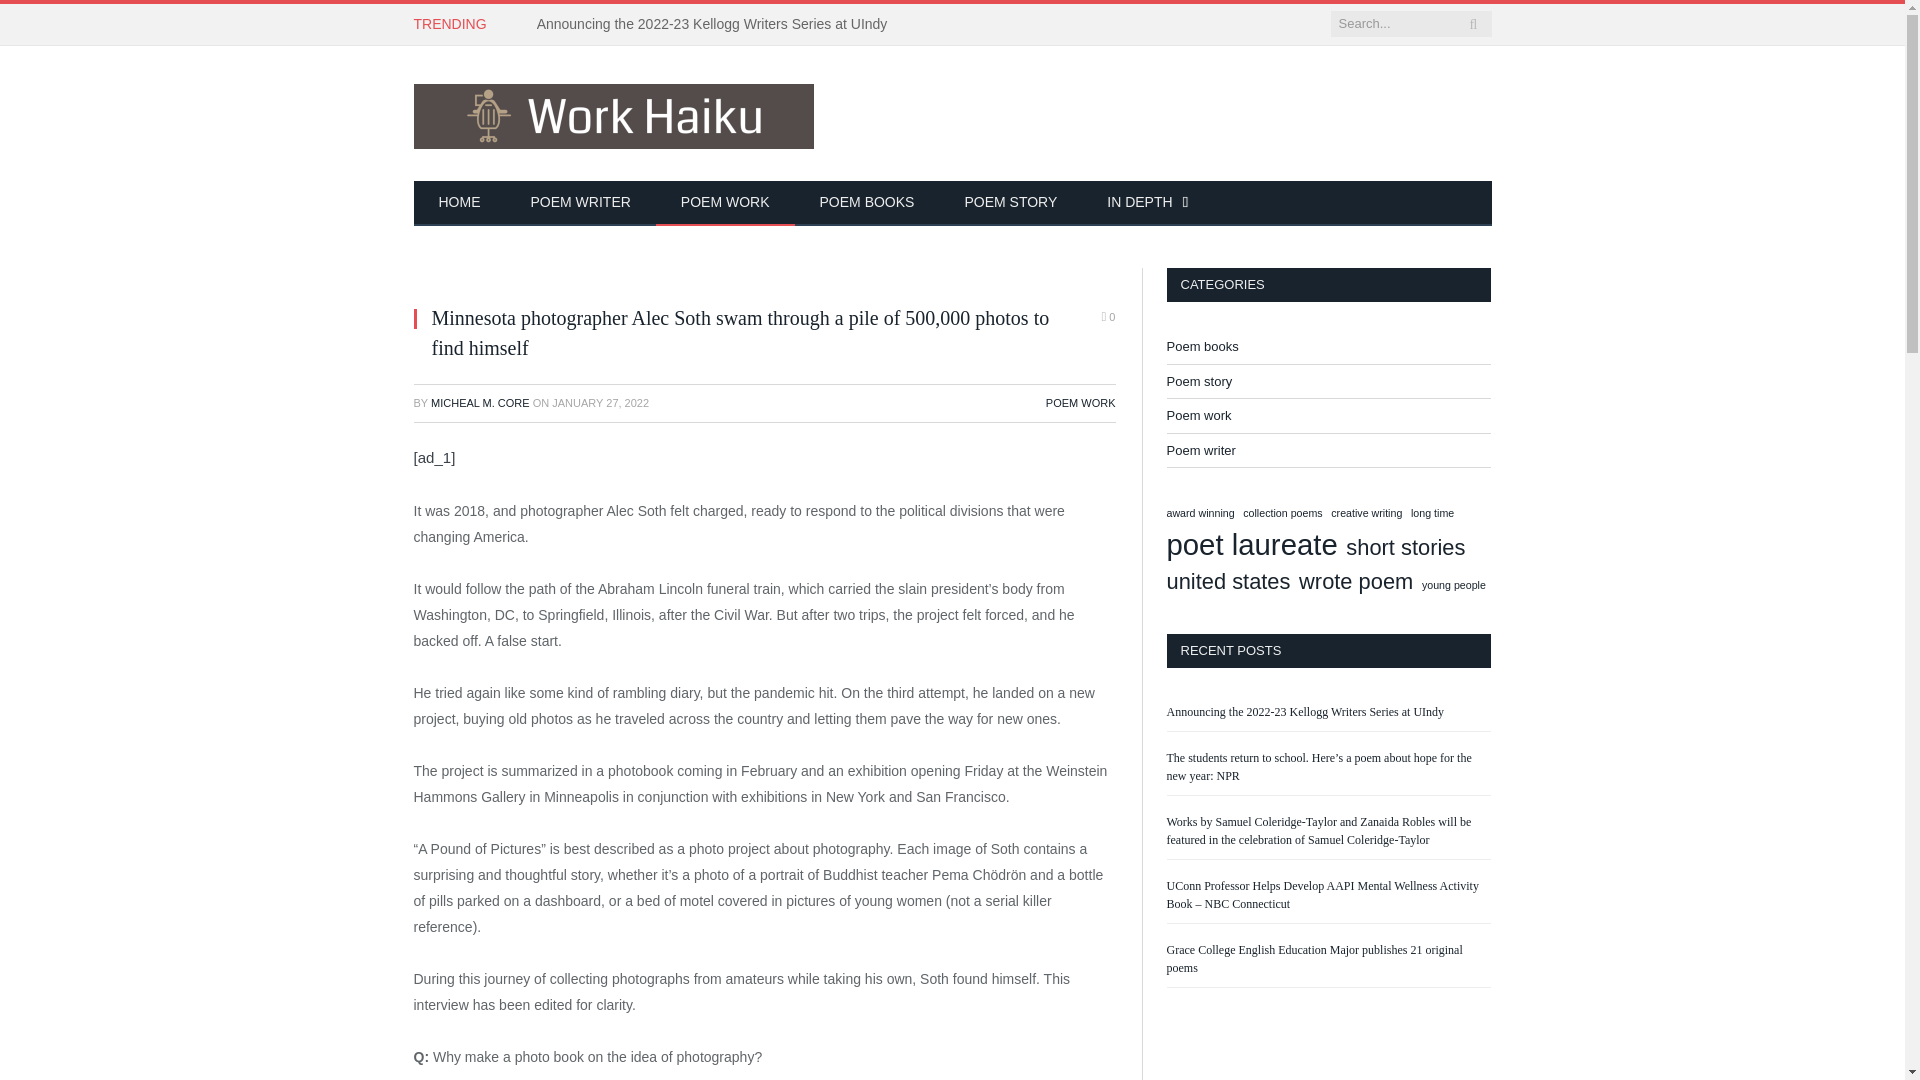  Describe the element at coordinates (867, 203) in the screenshot. I see `POEM BOOKS` at that location.